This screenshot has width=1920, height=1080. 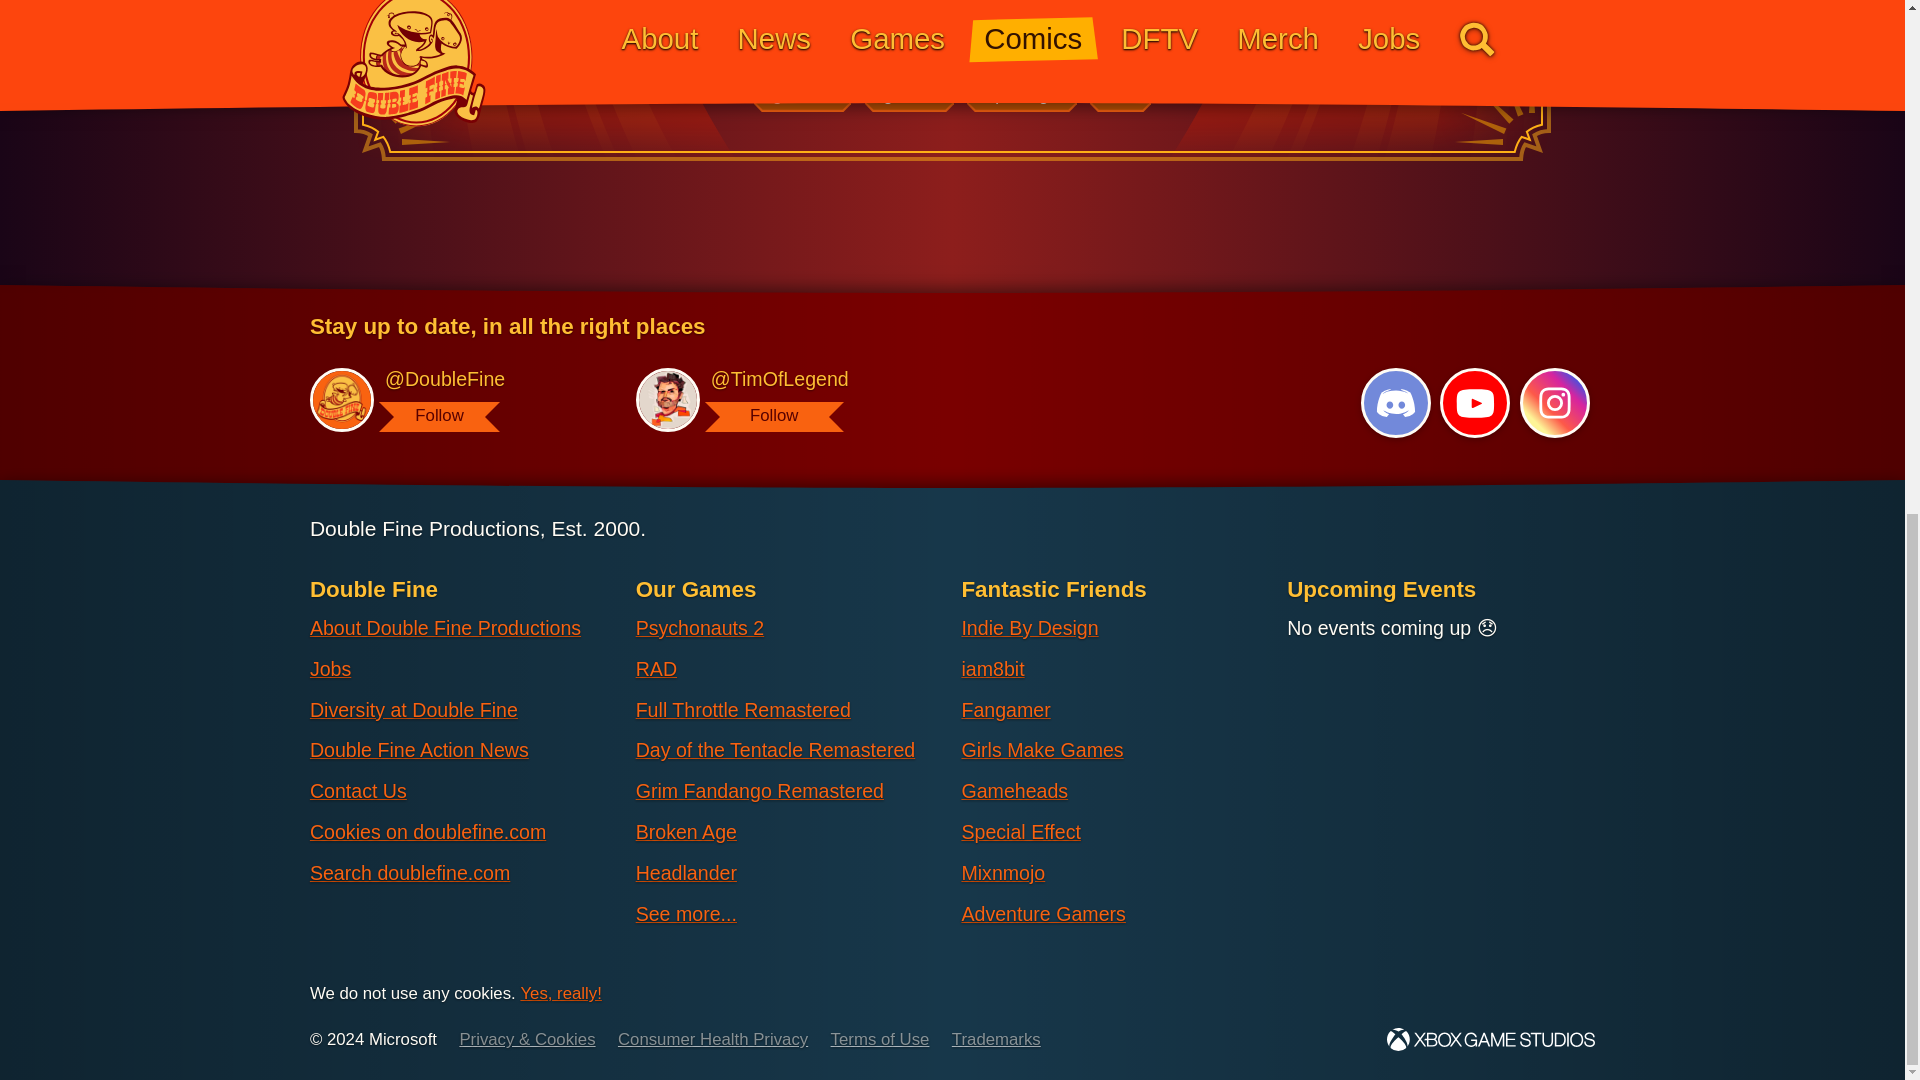 I want to click on Diversity at Double Fine, so click(x=414, y=710).